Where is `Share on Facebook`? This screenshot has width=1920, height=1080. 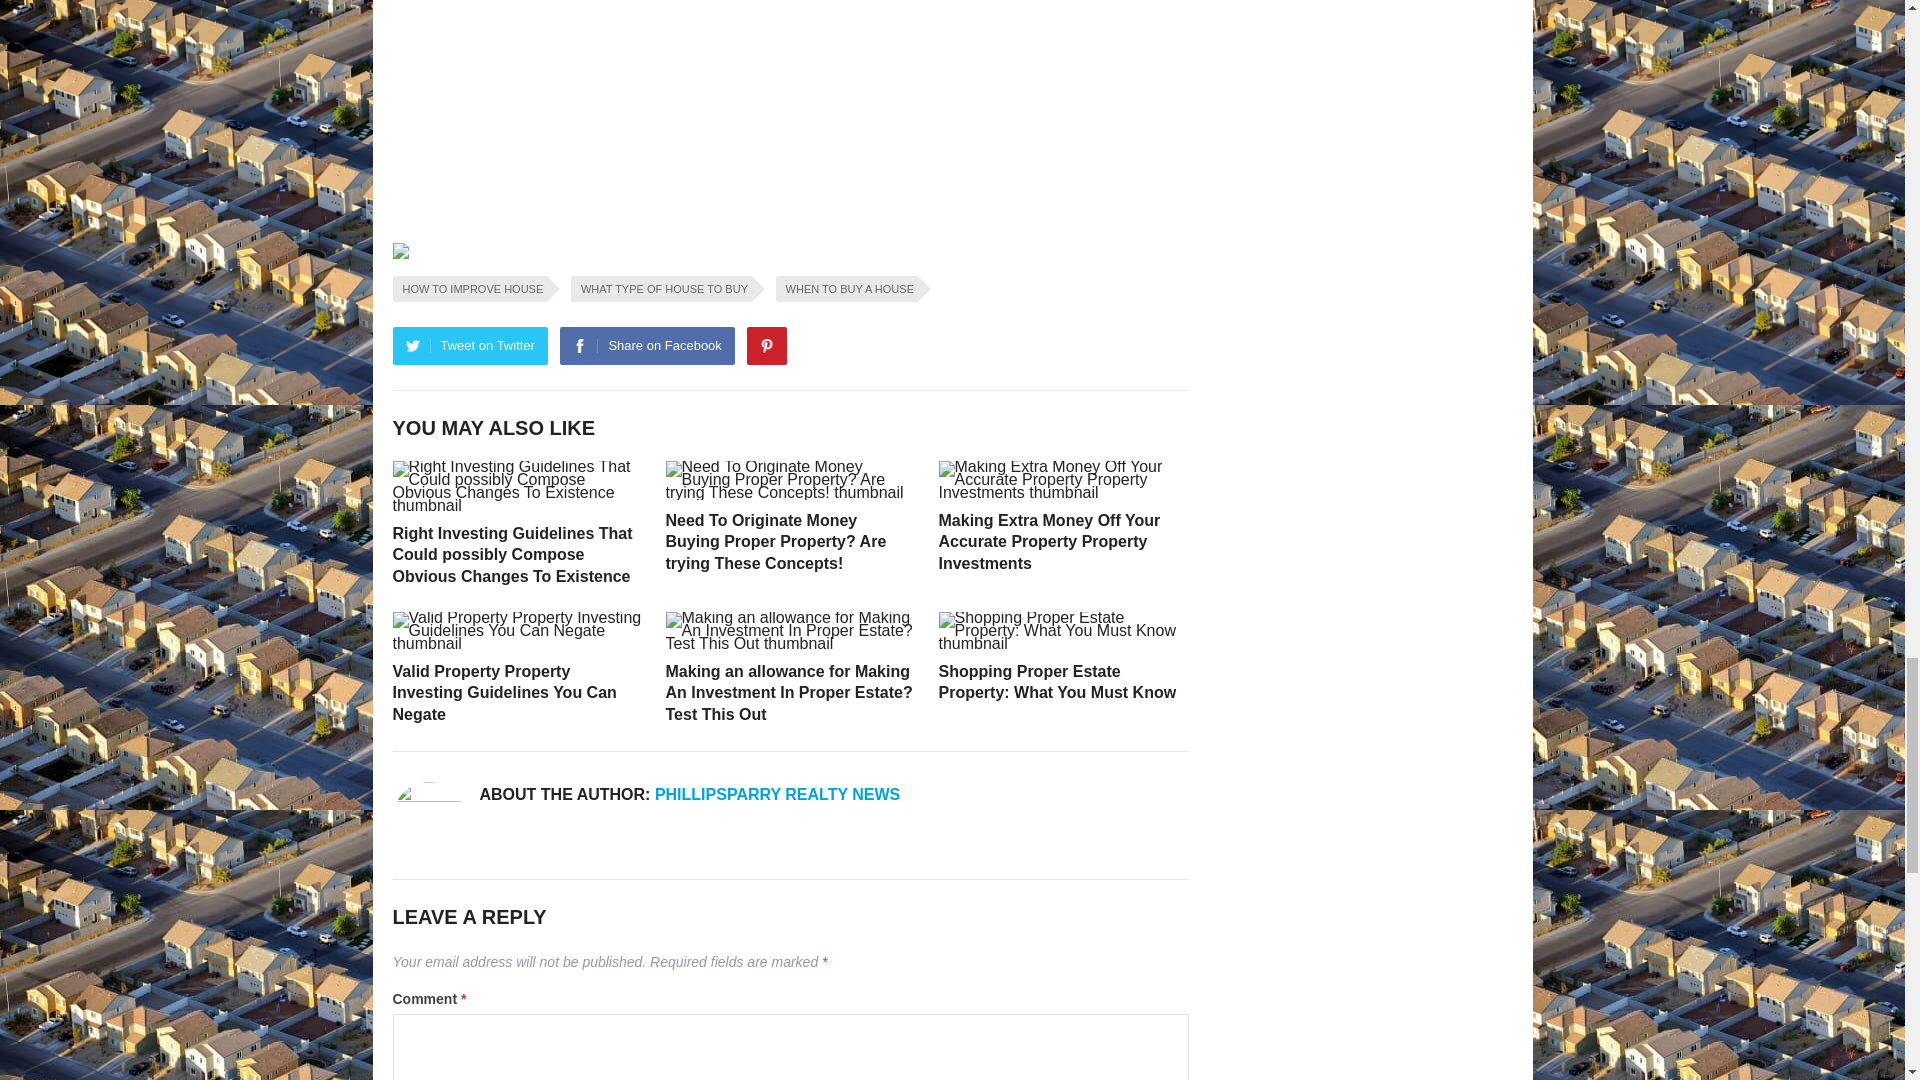
Share on Facebook is located at coordinates (646, 290).